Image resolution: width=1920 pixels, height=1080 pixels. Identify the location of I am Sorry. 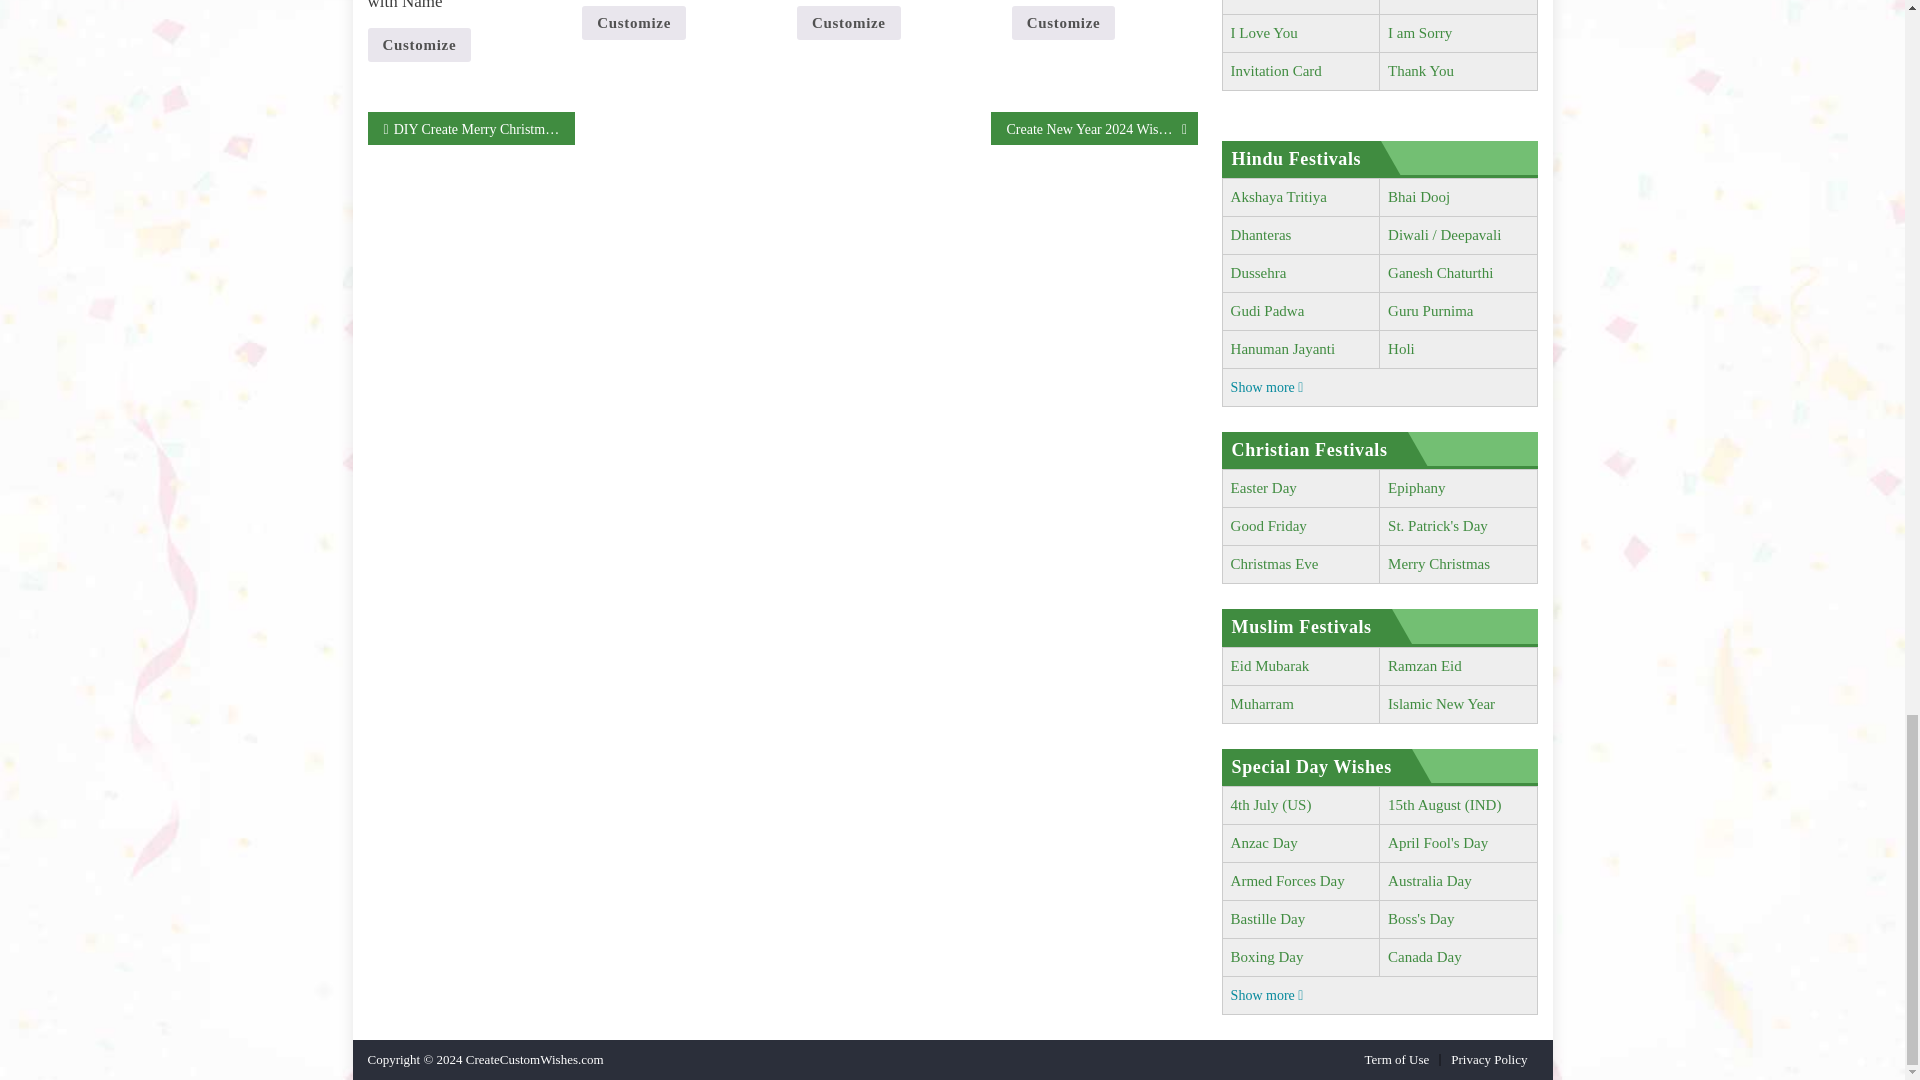
(1420, 32).